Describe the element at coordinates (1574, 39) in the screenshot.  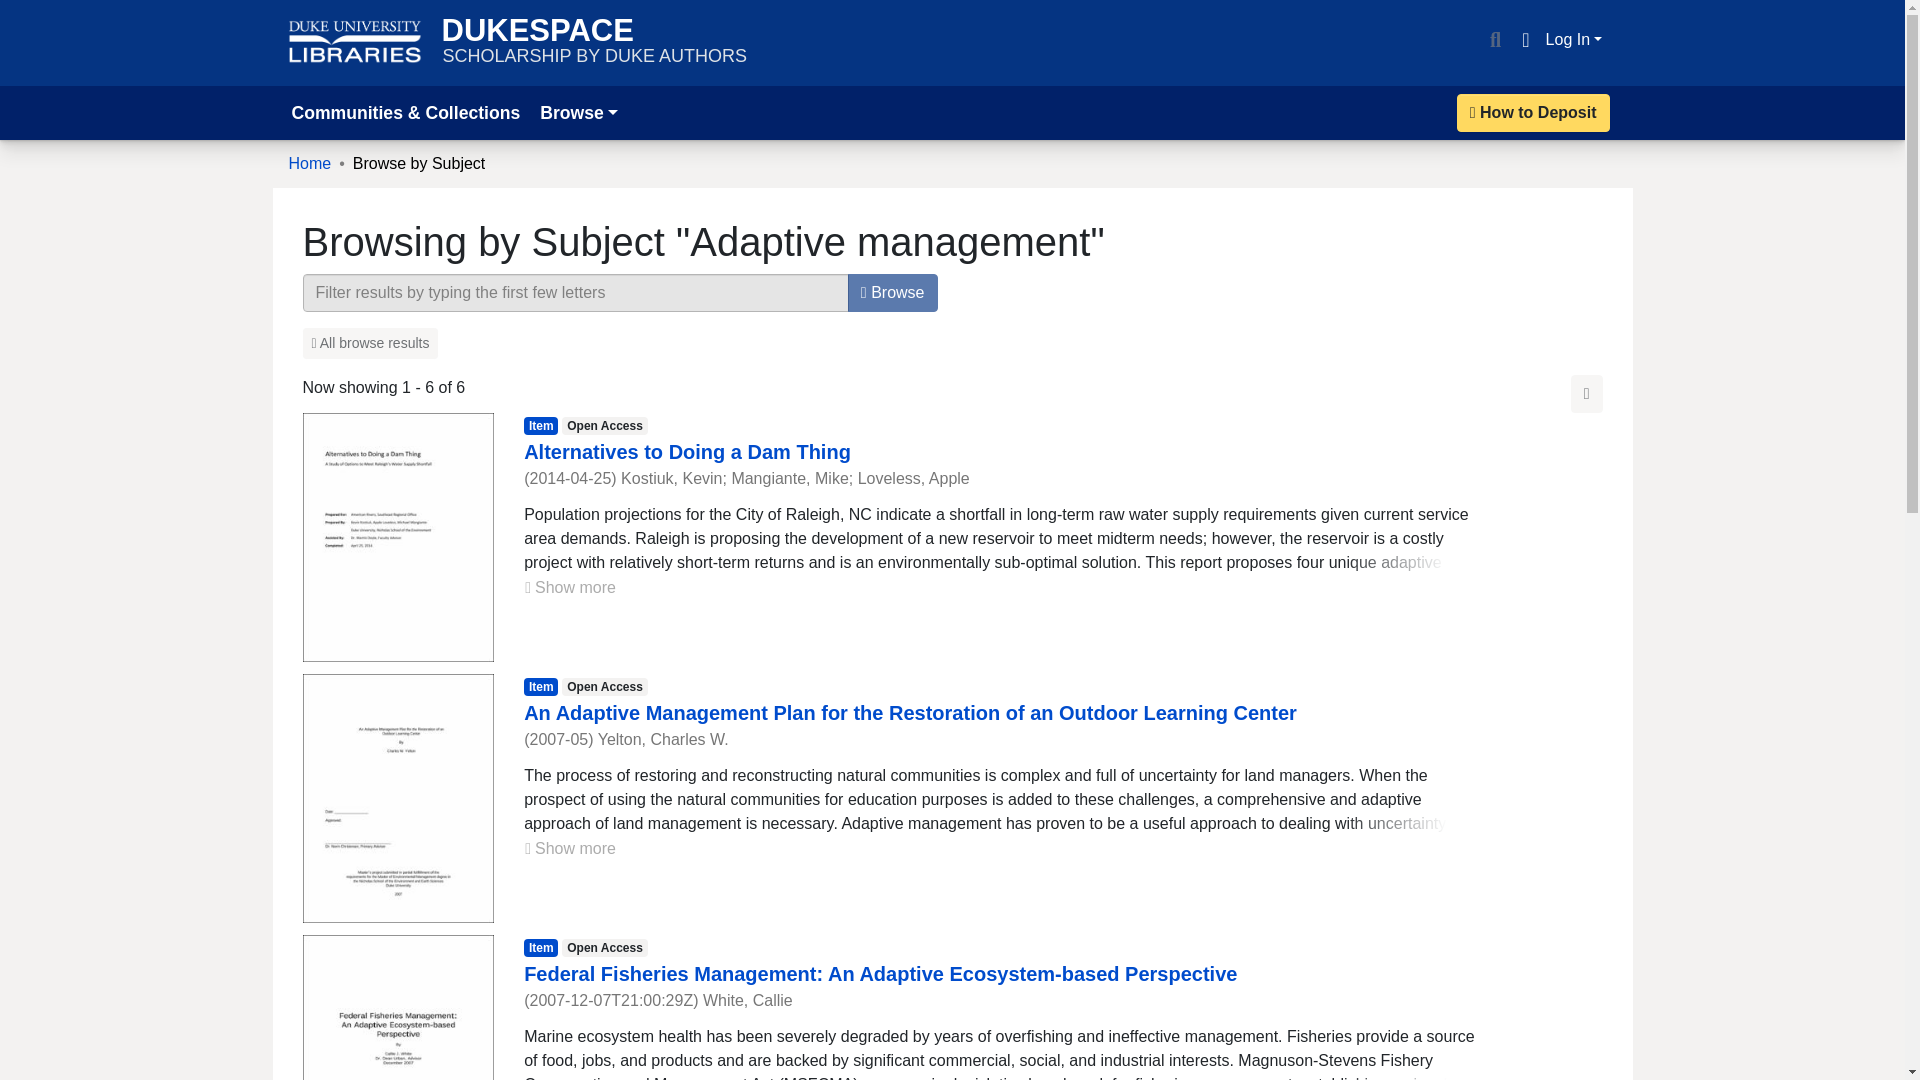
I see `Log In` at that location.